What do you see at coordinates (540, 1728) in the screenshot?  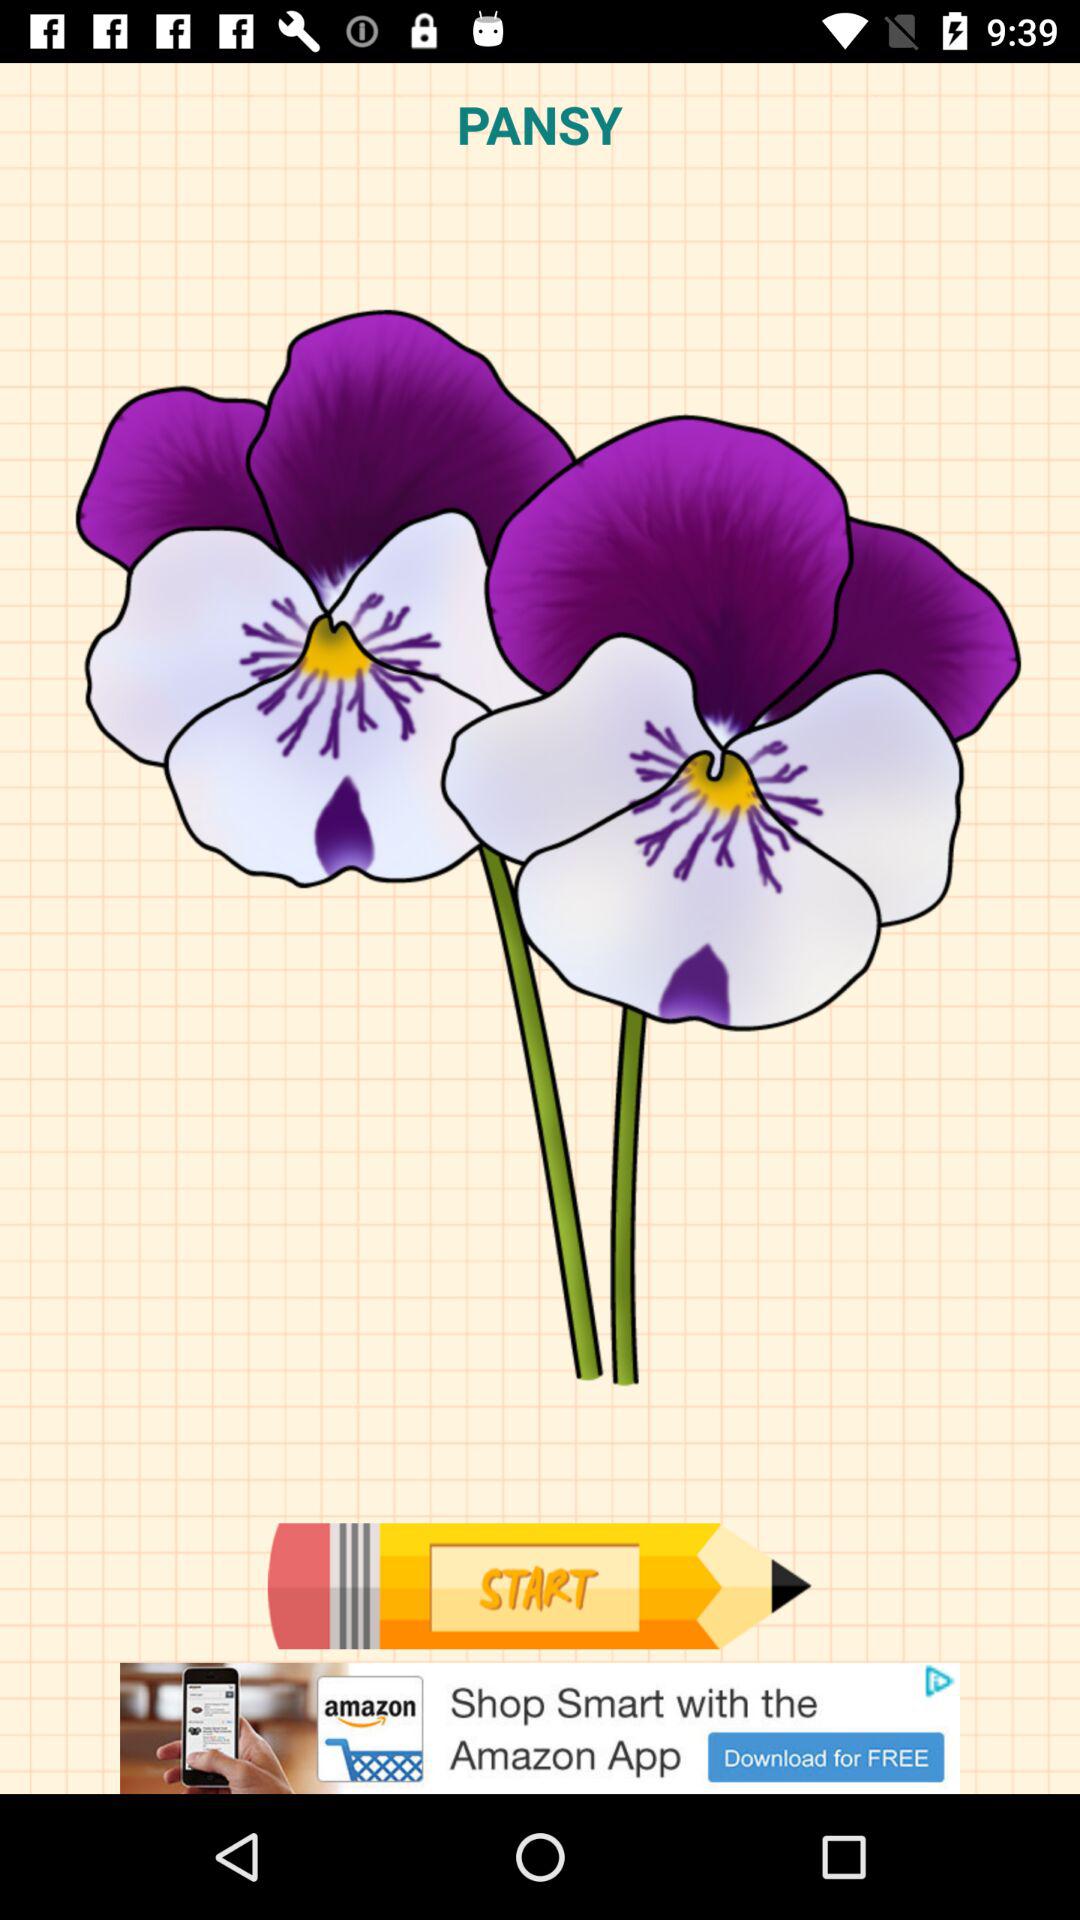 I see `advertisement` at bounding box center [540, 1728].